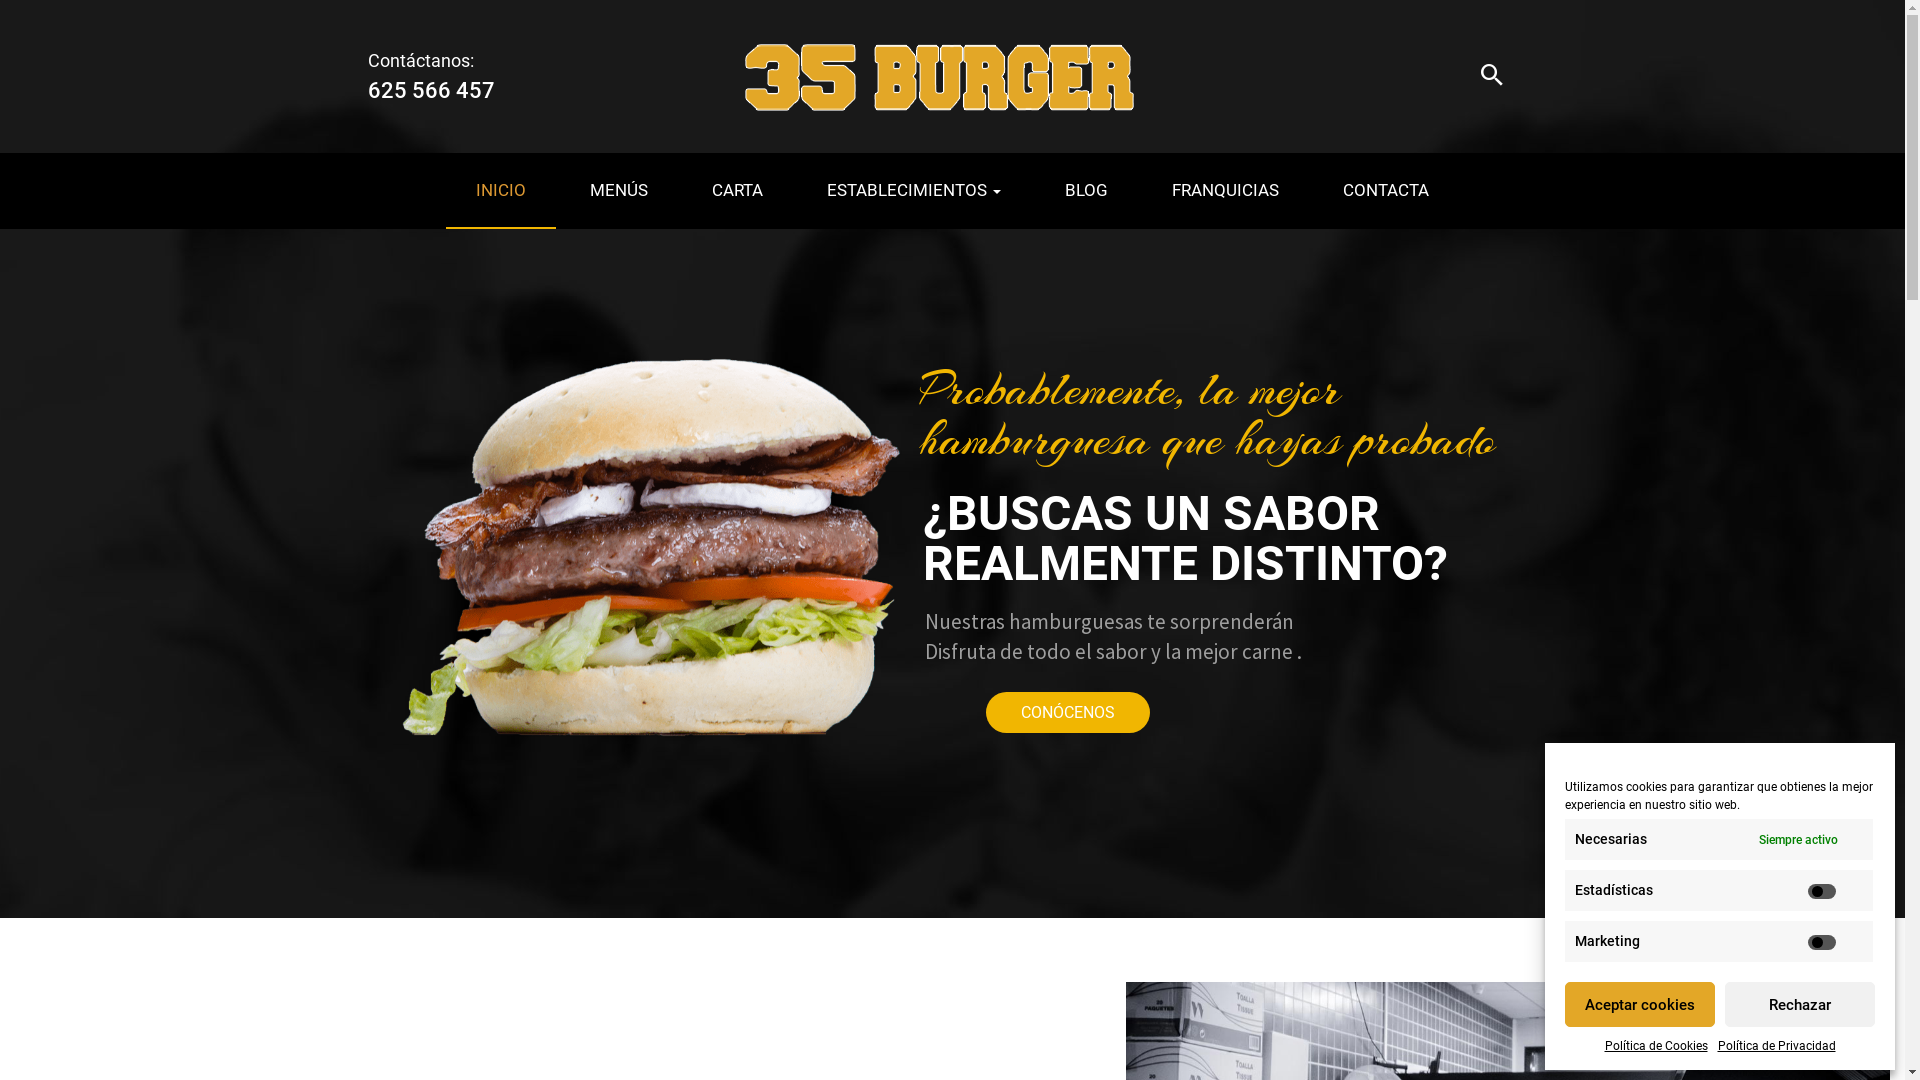  I want to click on CARTA, so click(738, 191).